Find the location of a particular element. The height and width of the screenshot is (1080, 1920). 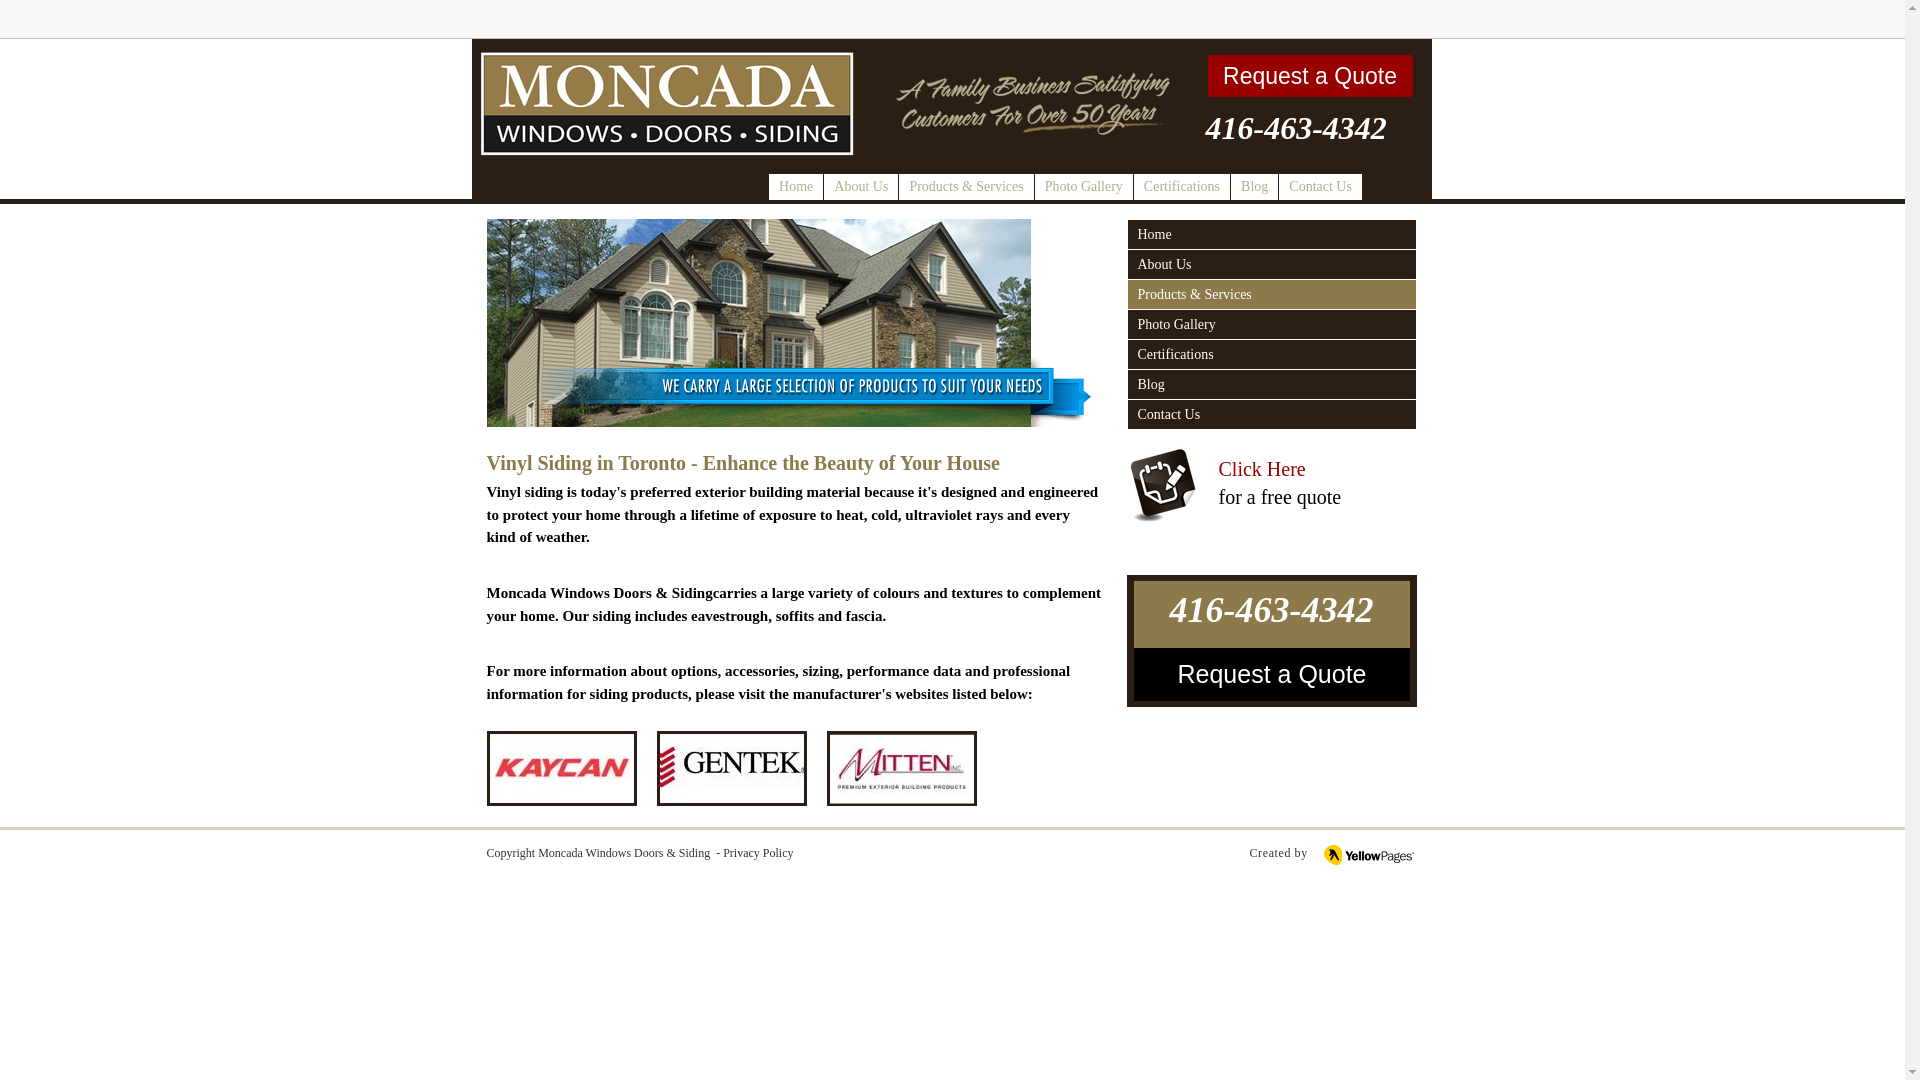

416-463-4342 is located at coordinates (1296, 128).